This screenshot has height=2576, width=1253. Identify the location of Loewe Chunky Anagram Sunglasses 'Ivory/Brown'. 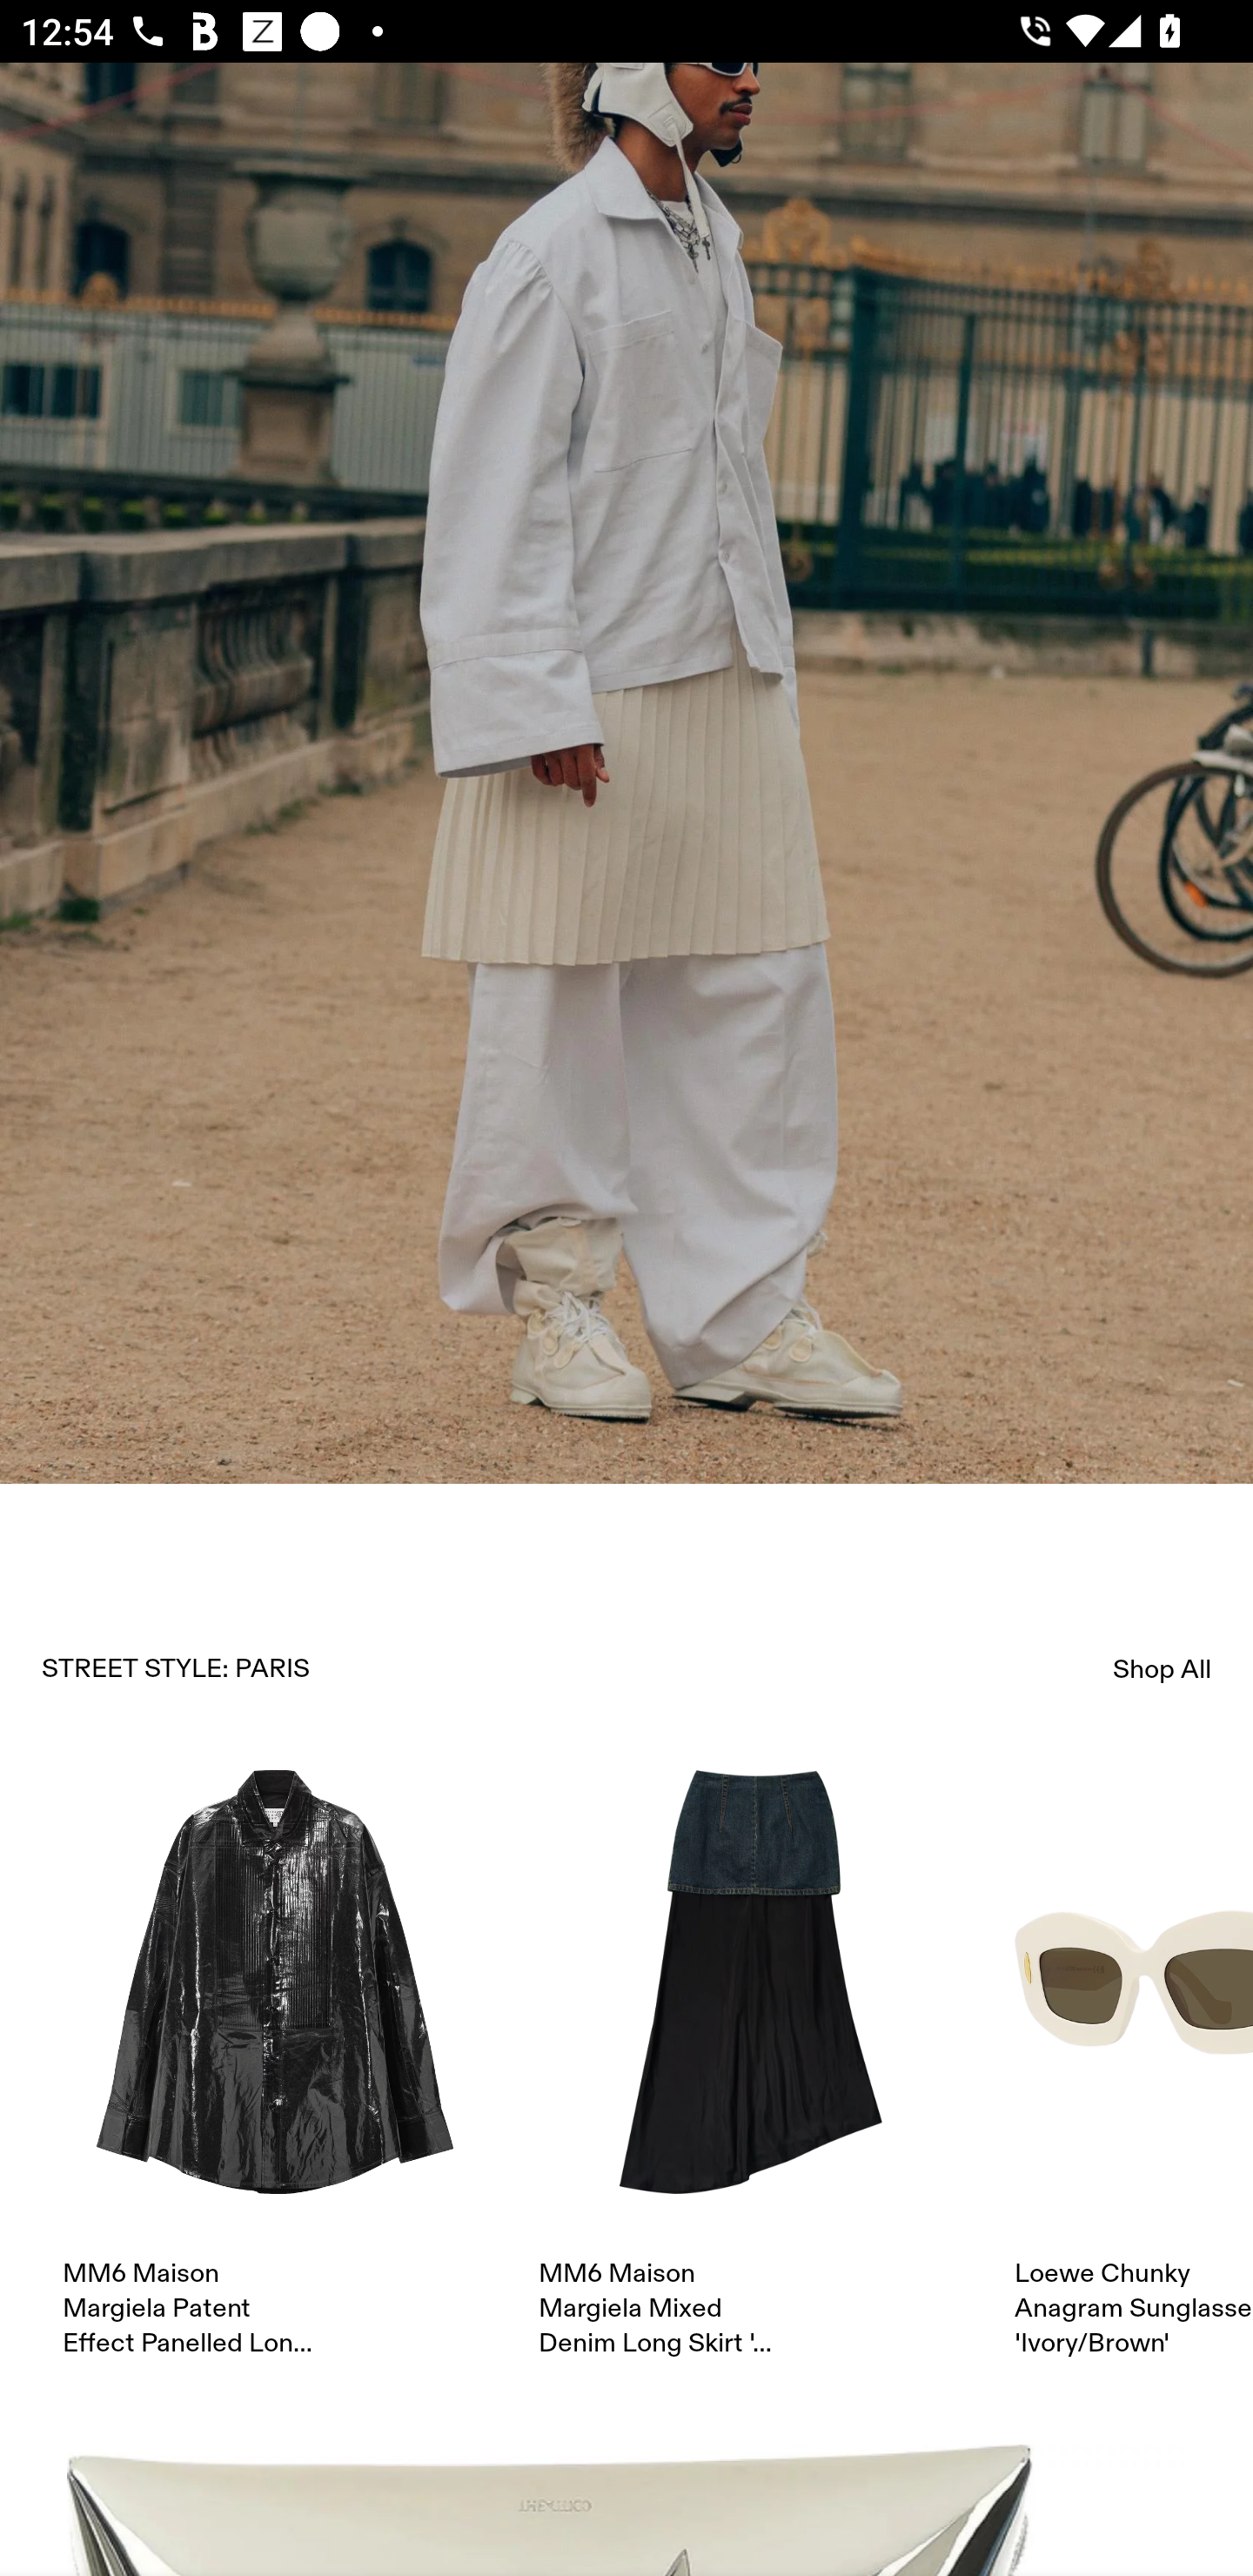
(1134, 2066).